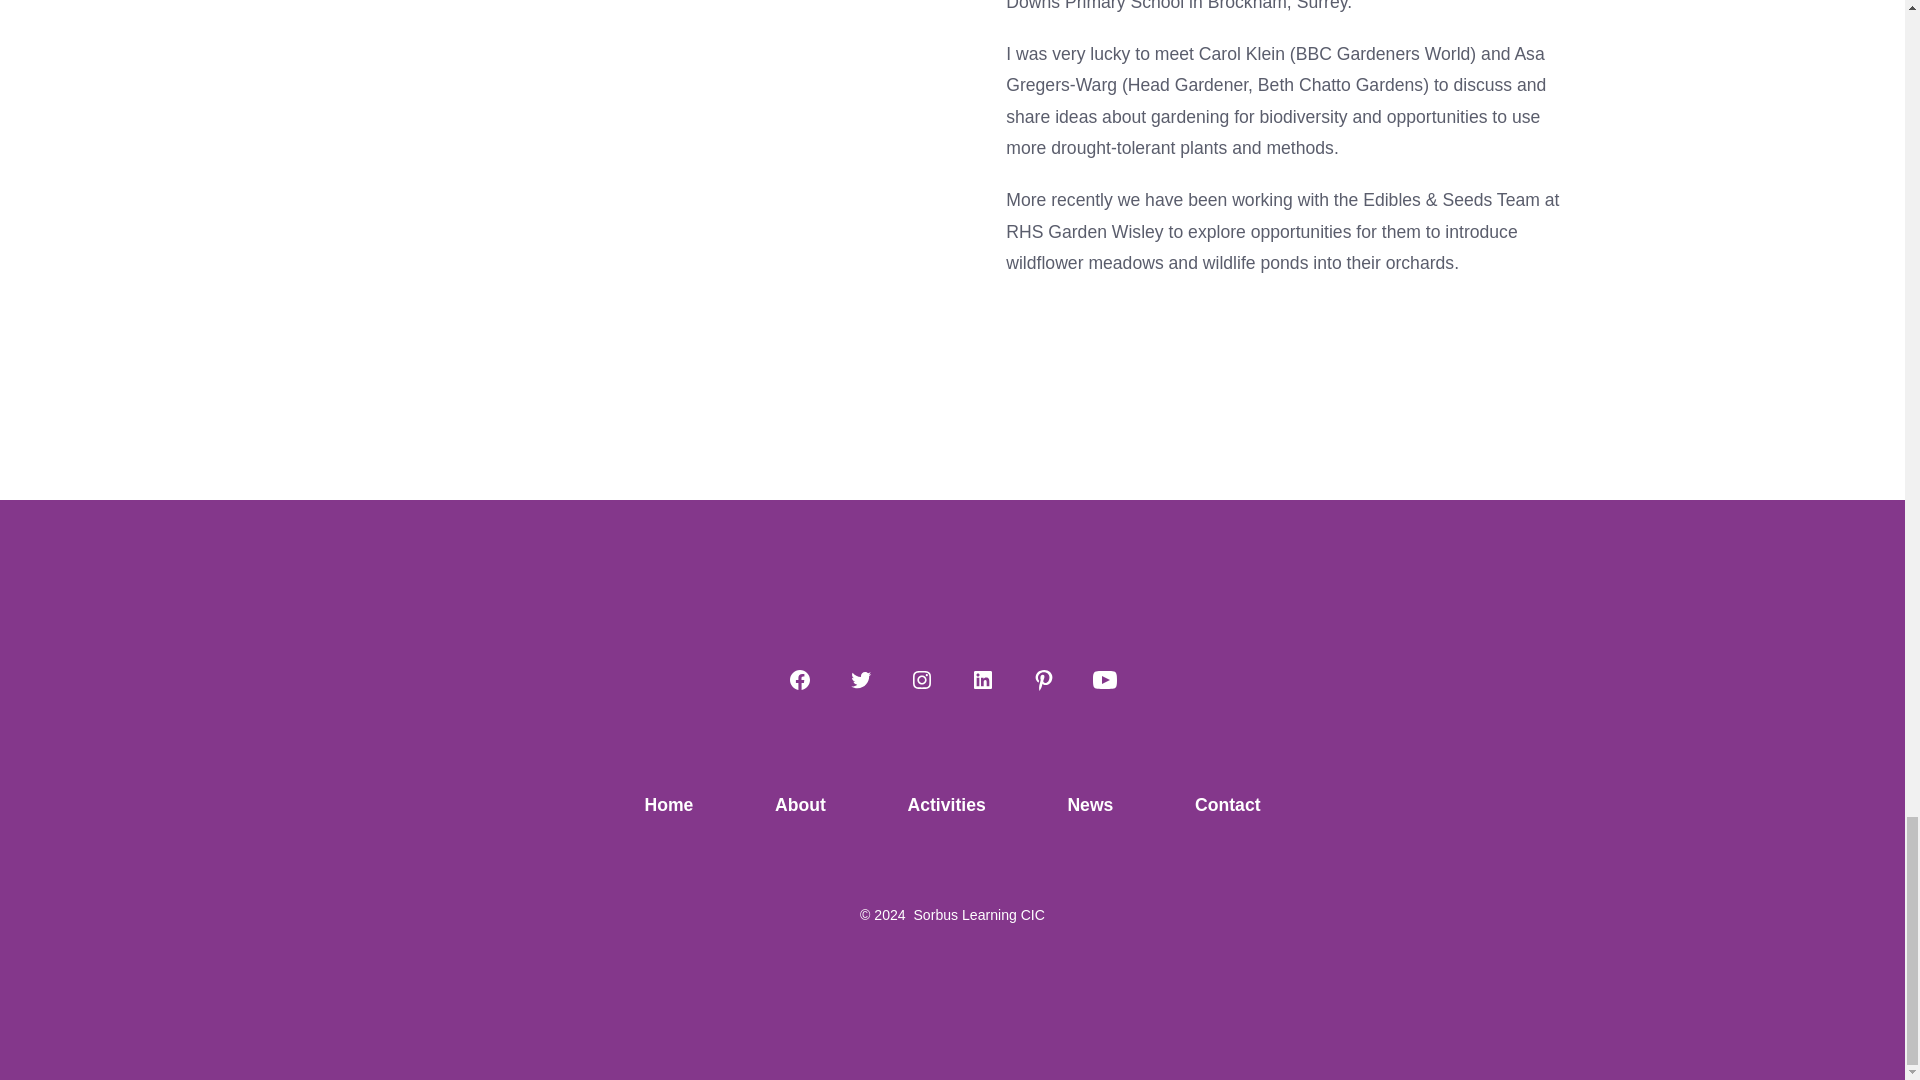  Describe the element at coordinates (1104, 680) in the screenshot. I see `Open YouTube in a new tab` at that location.